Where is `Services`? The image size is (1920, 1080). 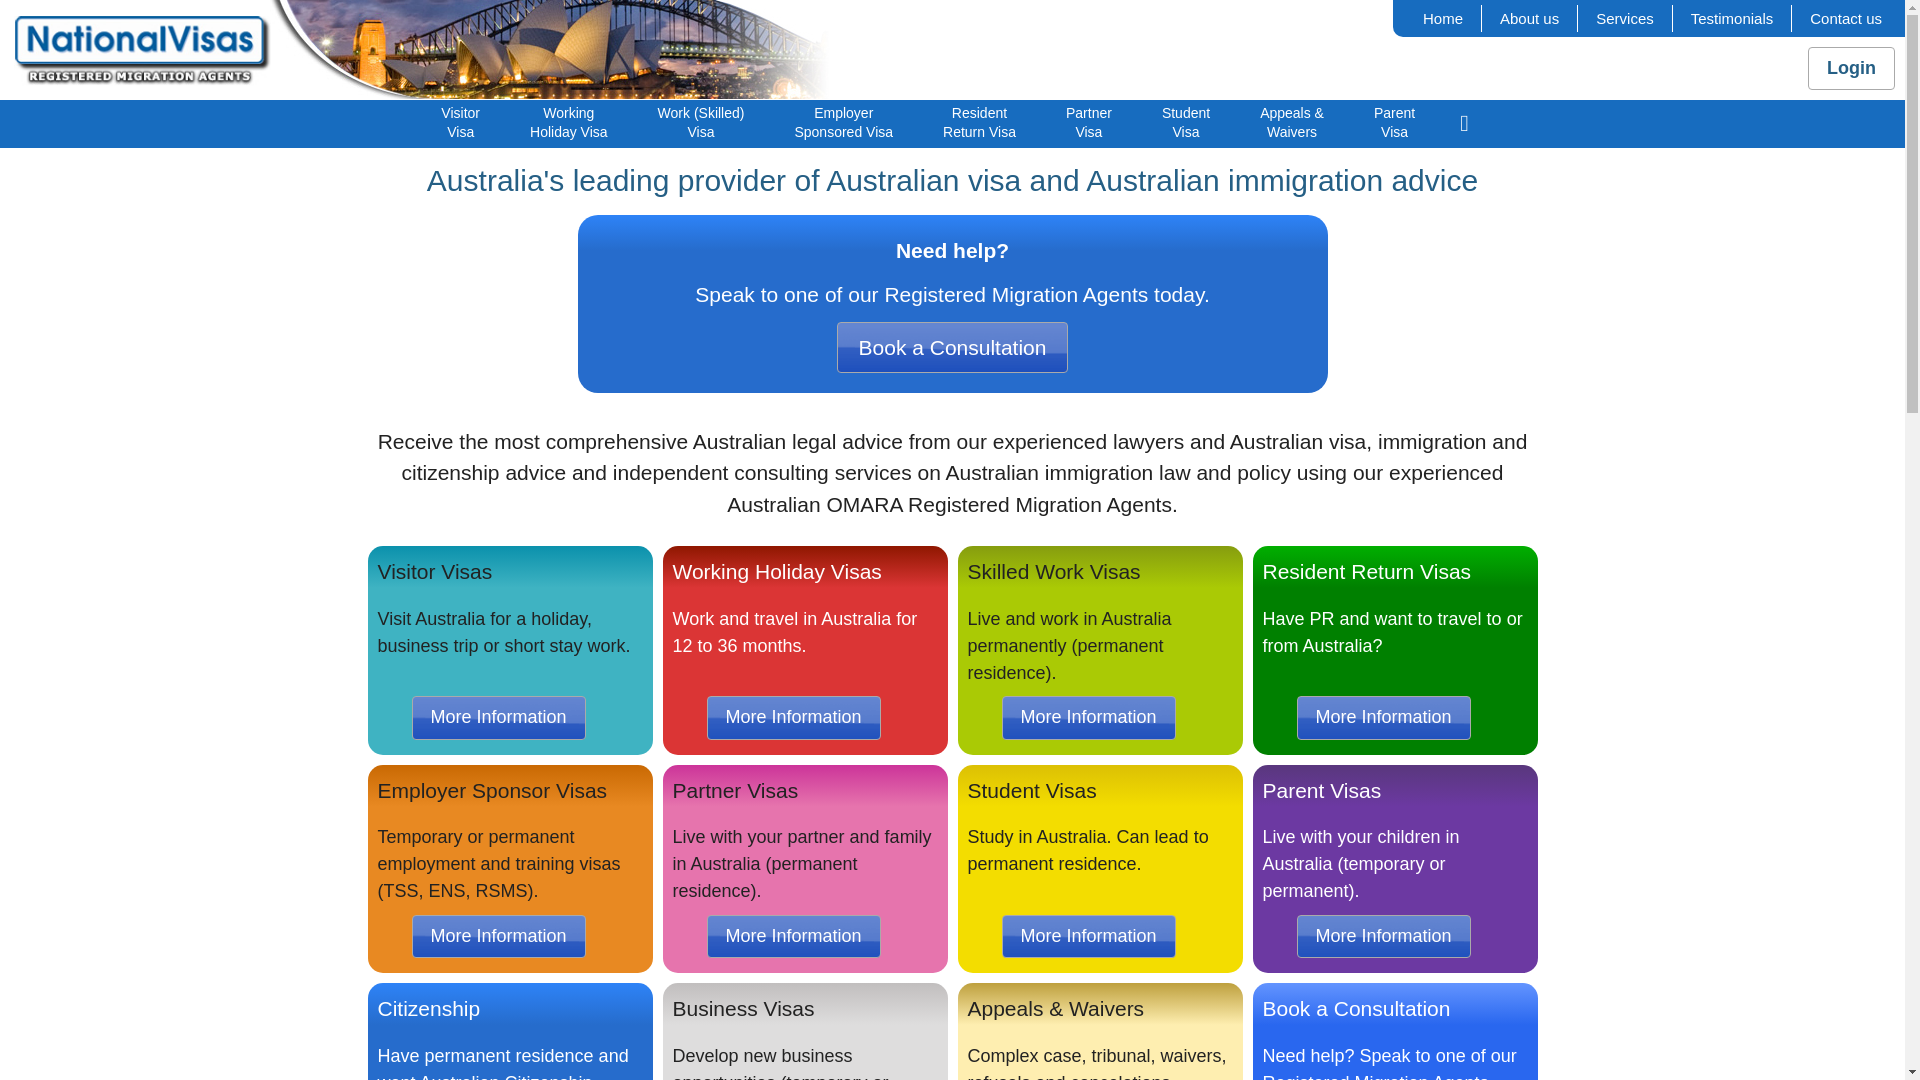 Services is located at coordinates (1625, 18).